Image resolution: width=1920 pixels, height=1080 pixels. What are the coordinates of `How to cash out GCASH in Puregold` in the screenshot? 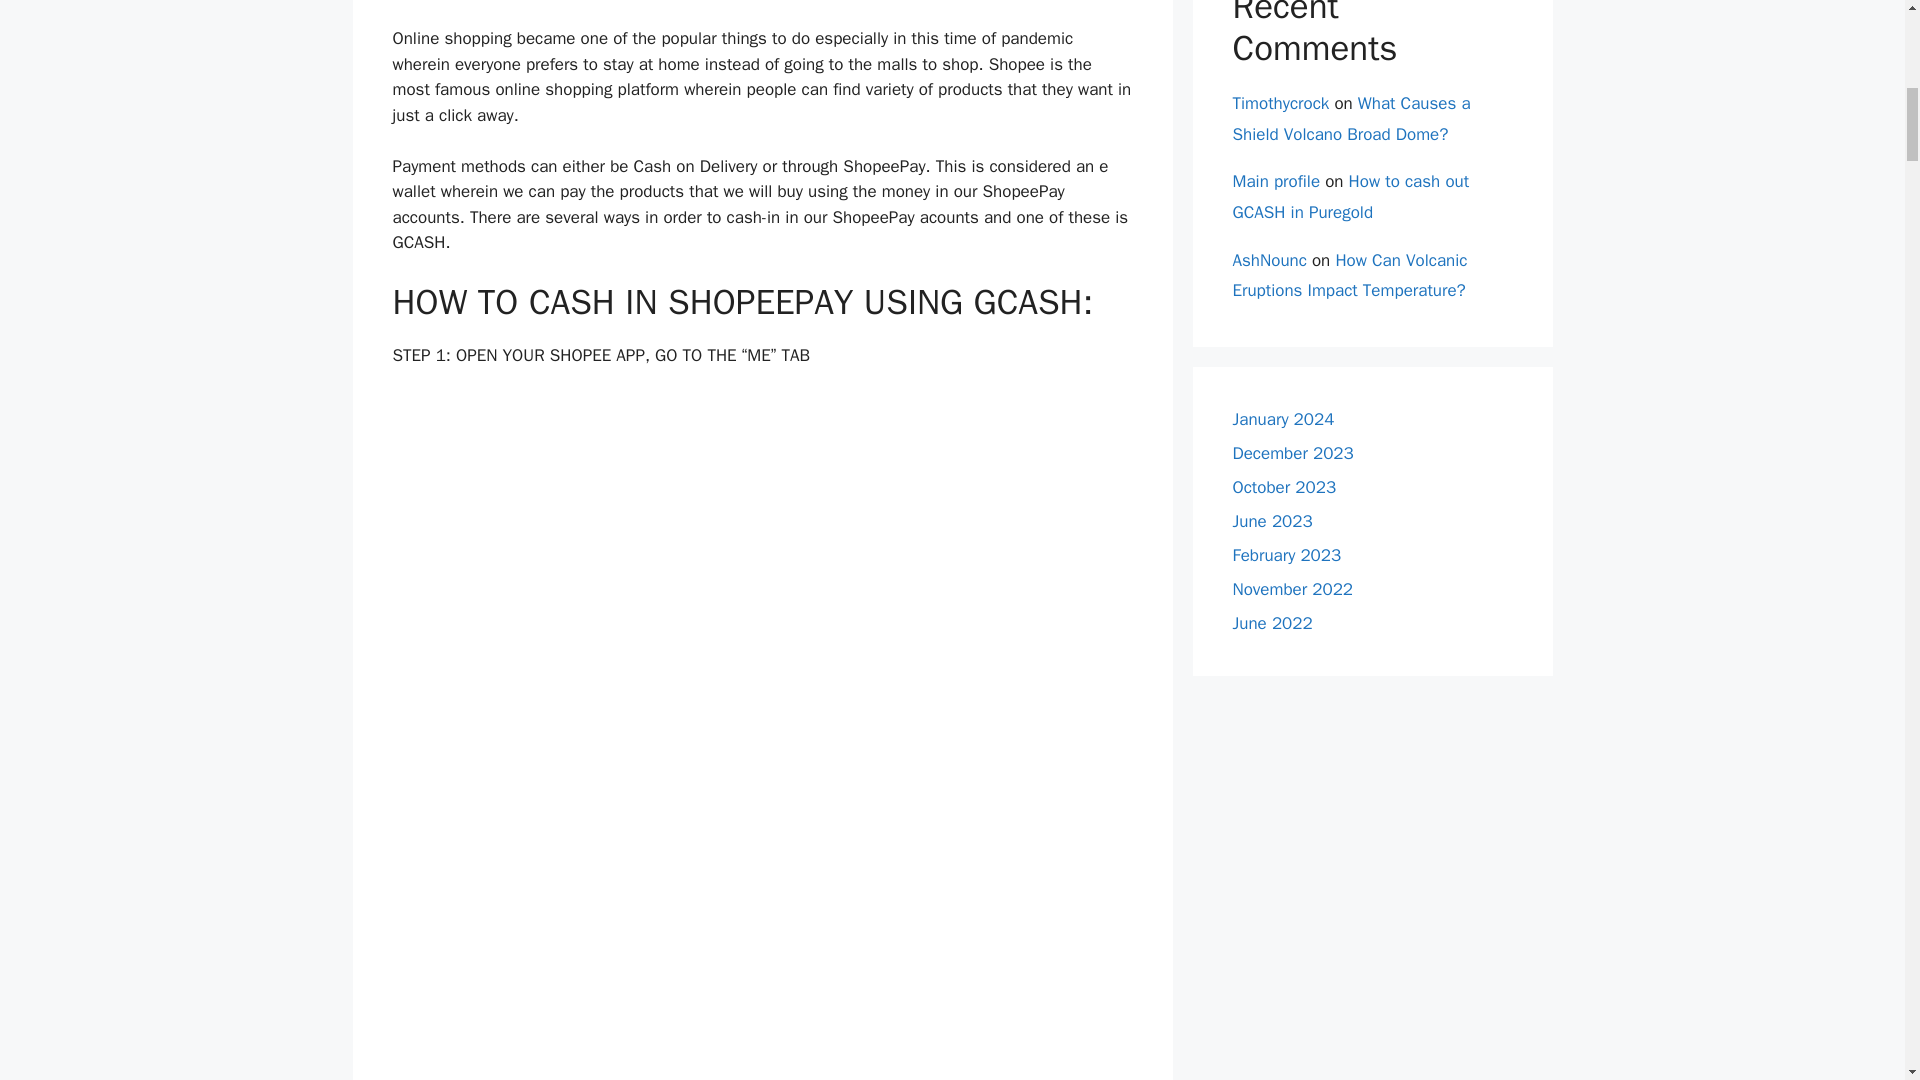 It's located at (1350, 196).